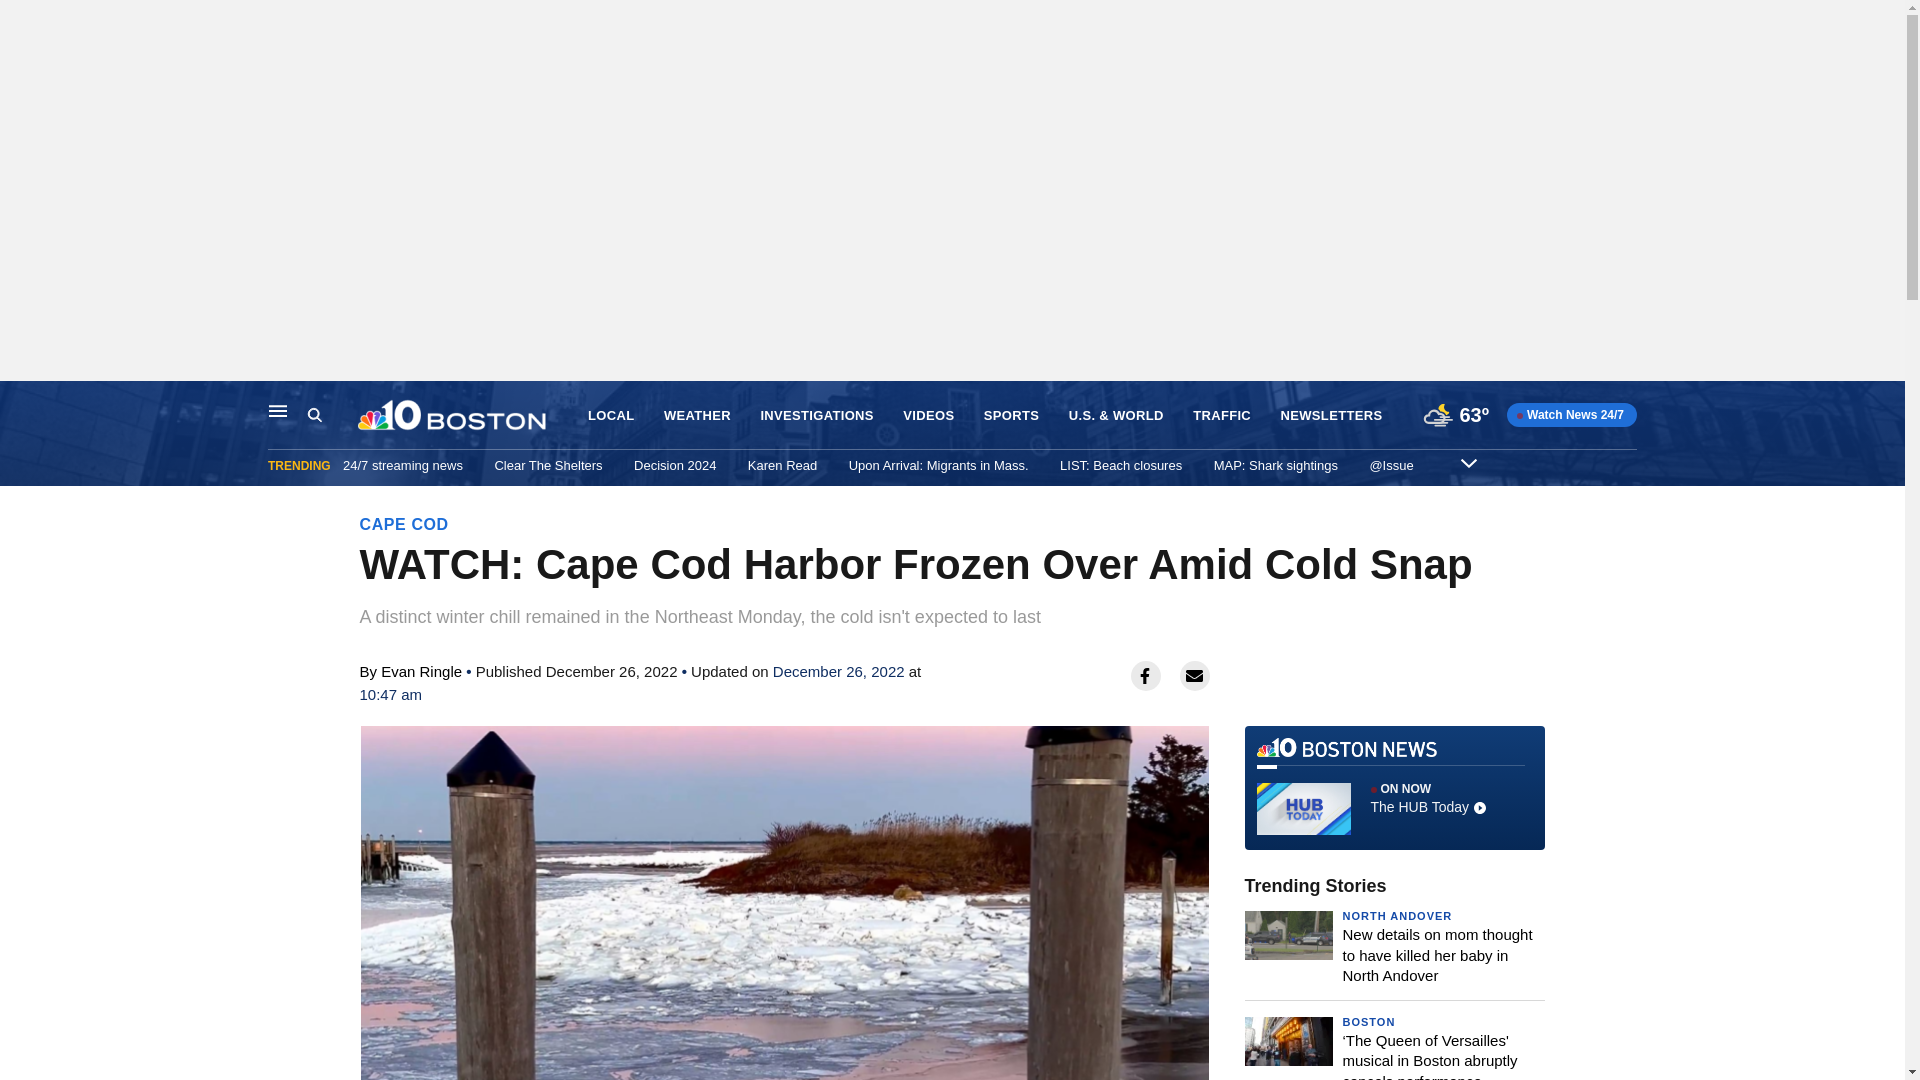 This screenshot has width=1920, height=1080. Describe the element at coordinates (332, 415) in the screenshot. I see `Search` at that location.